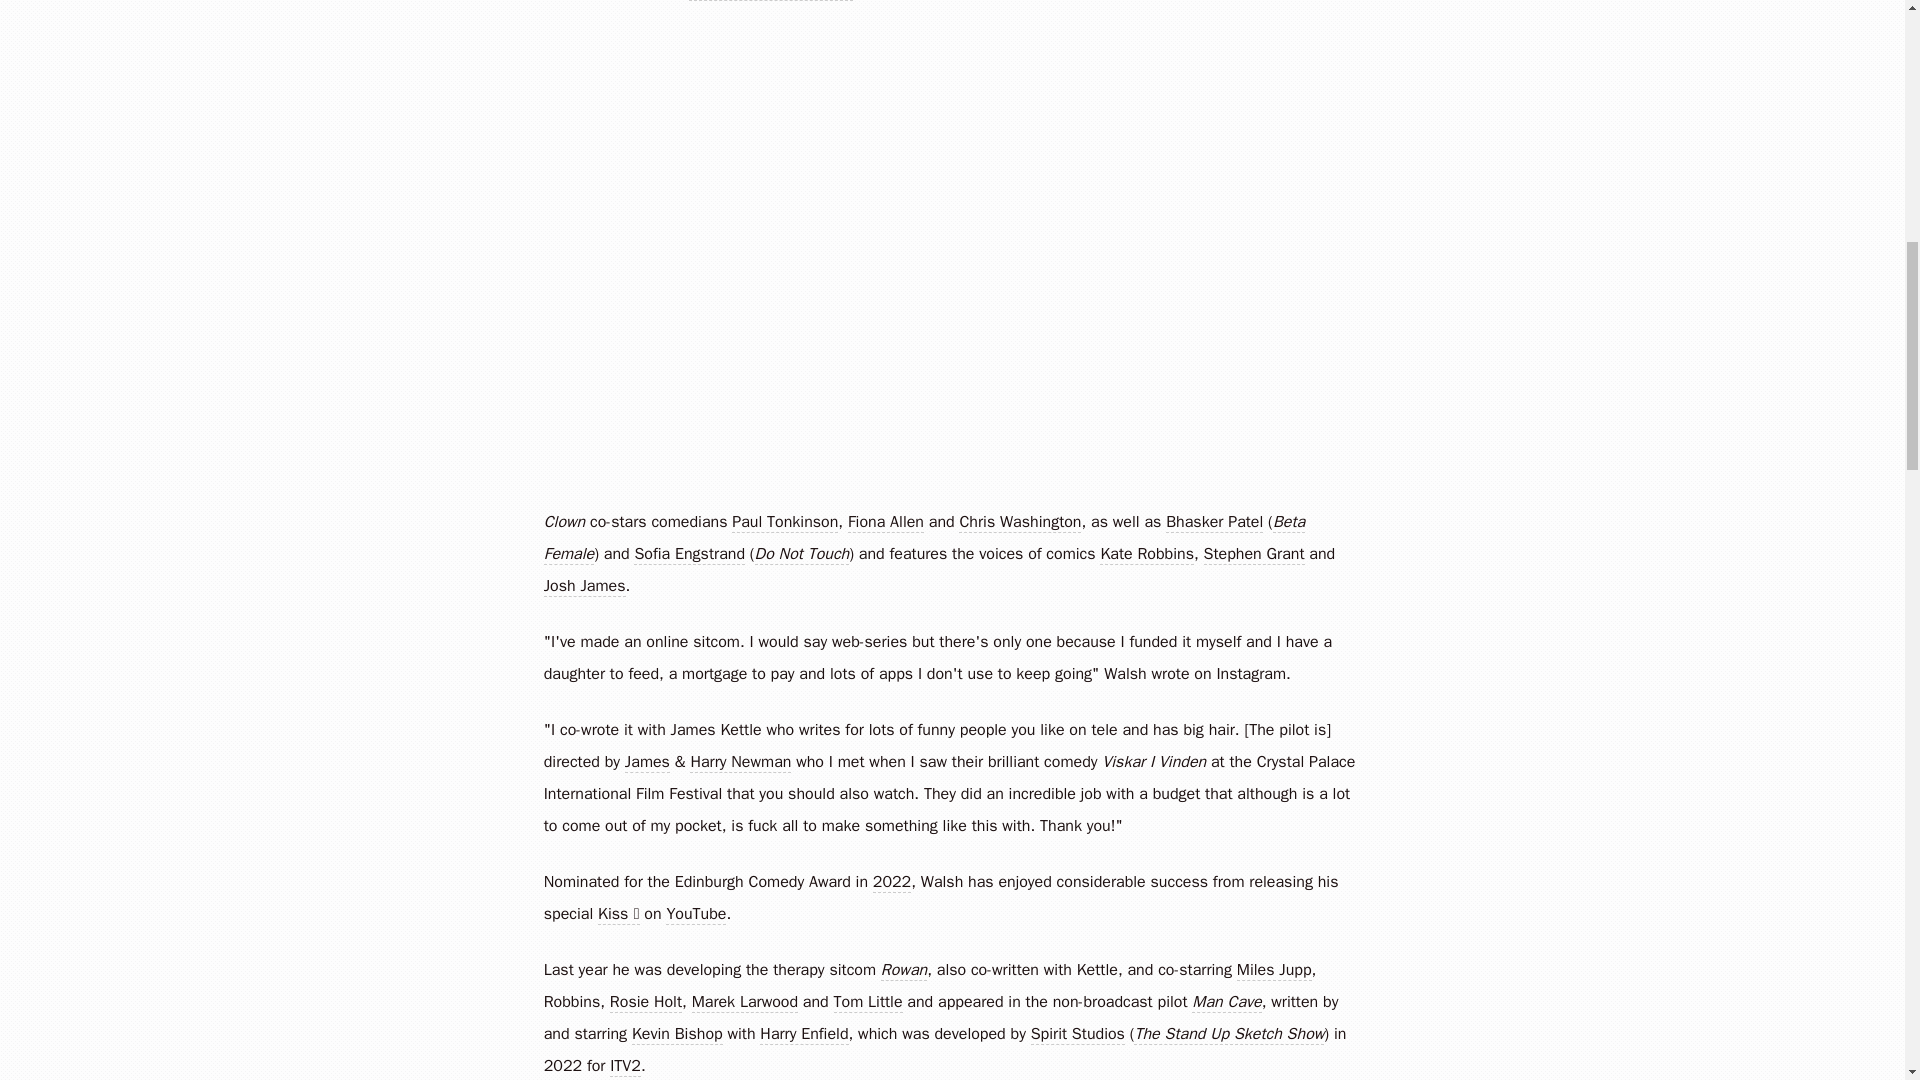 The image size is (1920, 1080). Describe the element at coordinates (564, 522) in the screenshot. I see `Clown` at that location.